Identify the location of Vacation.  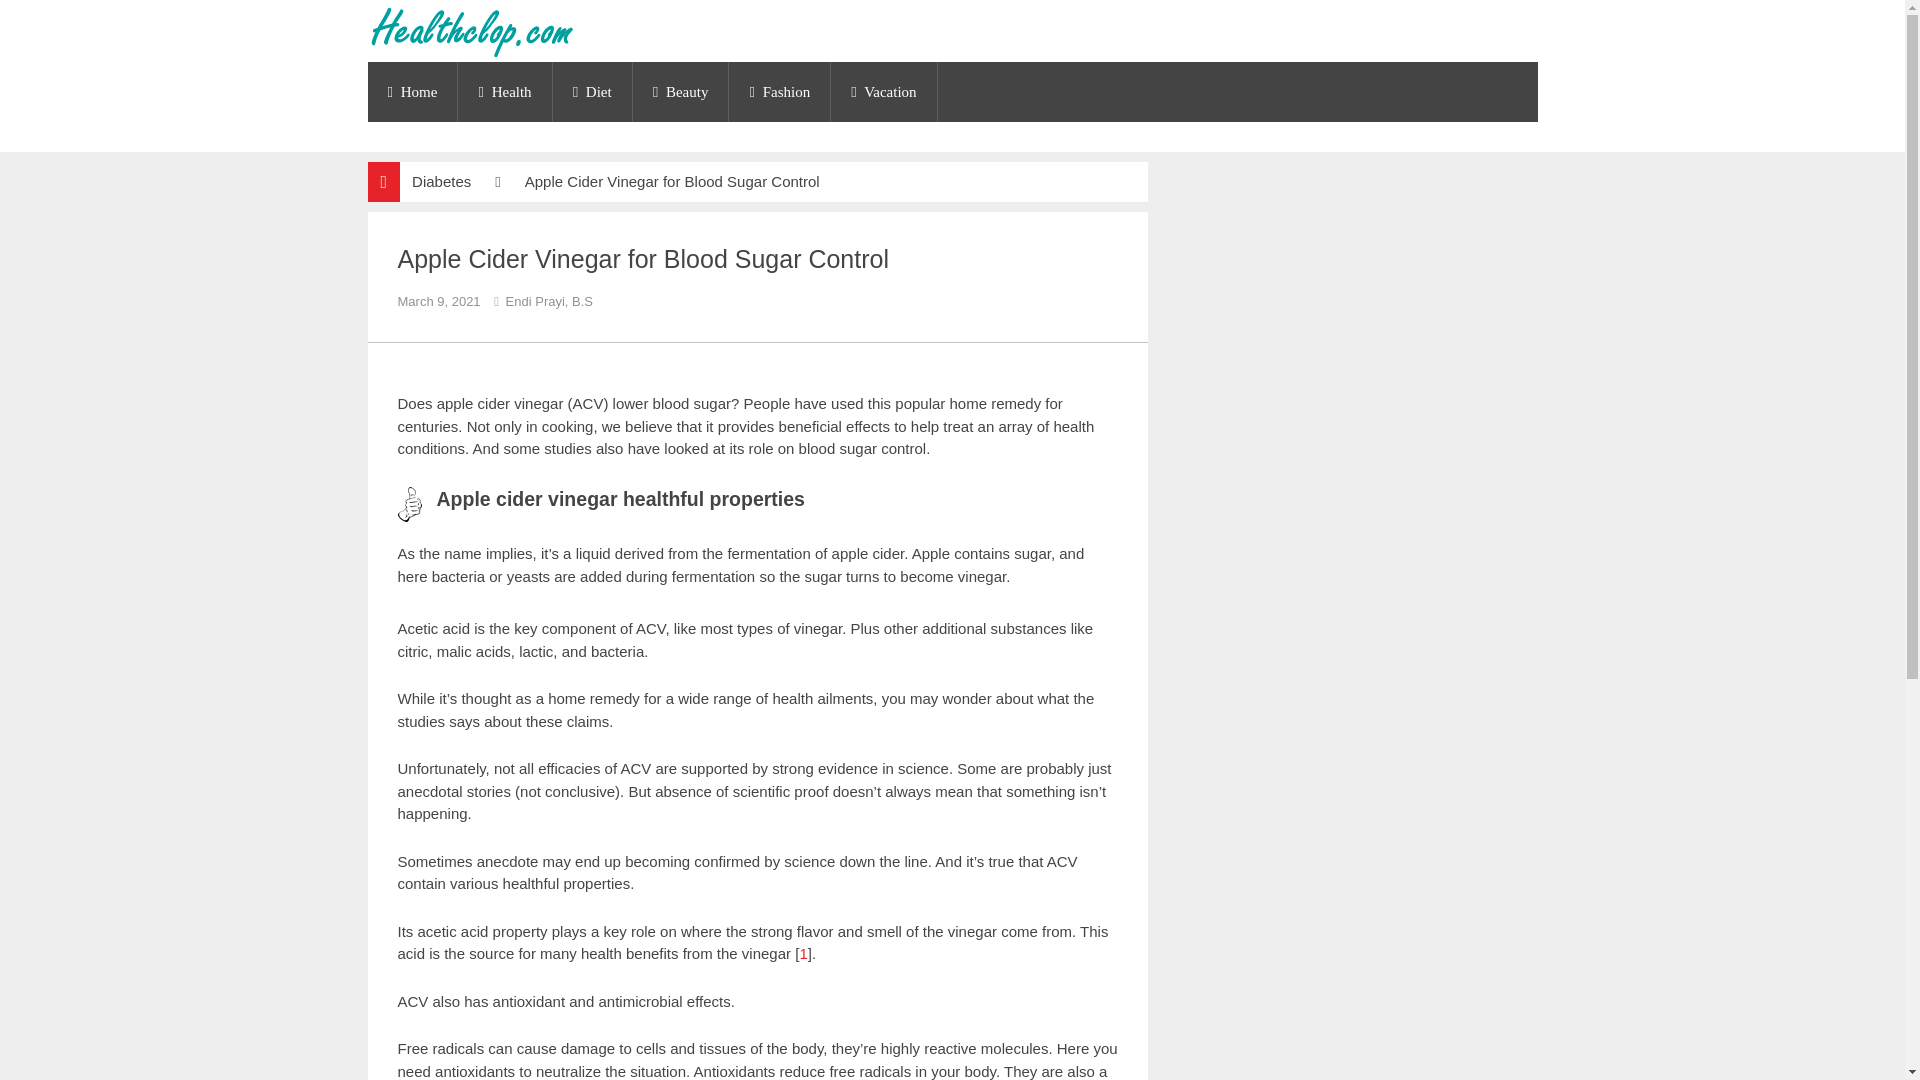
(884, 92).